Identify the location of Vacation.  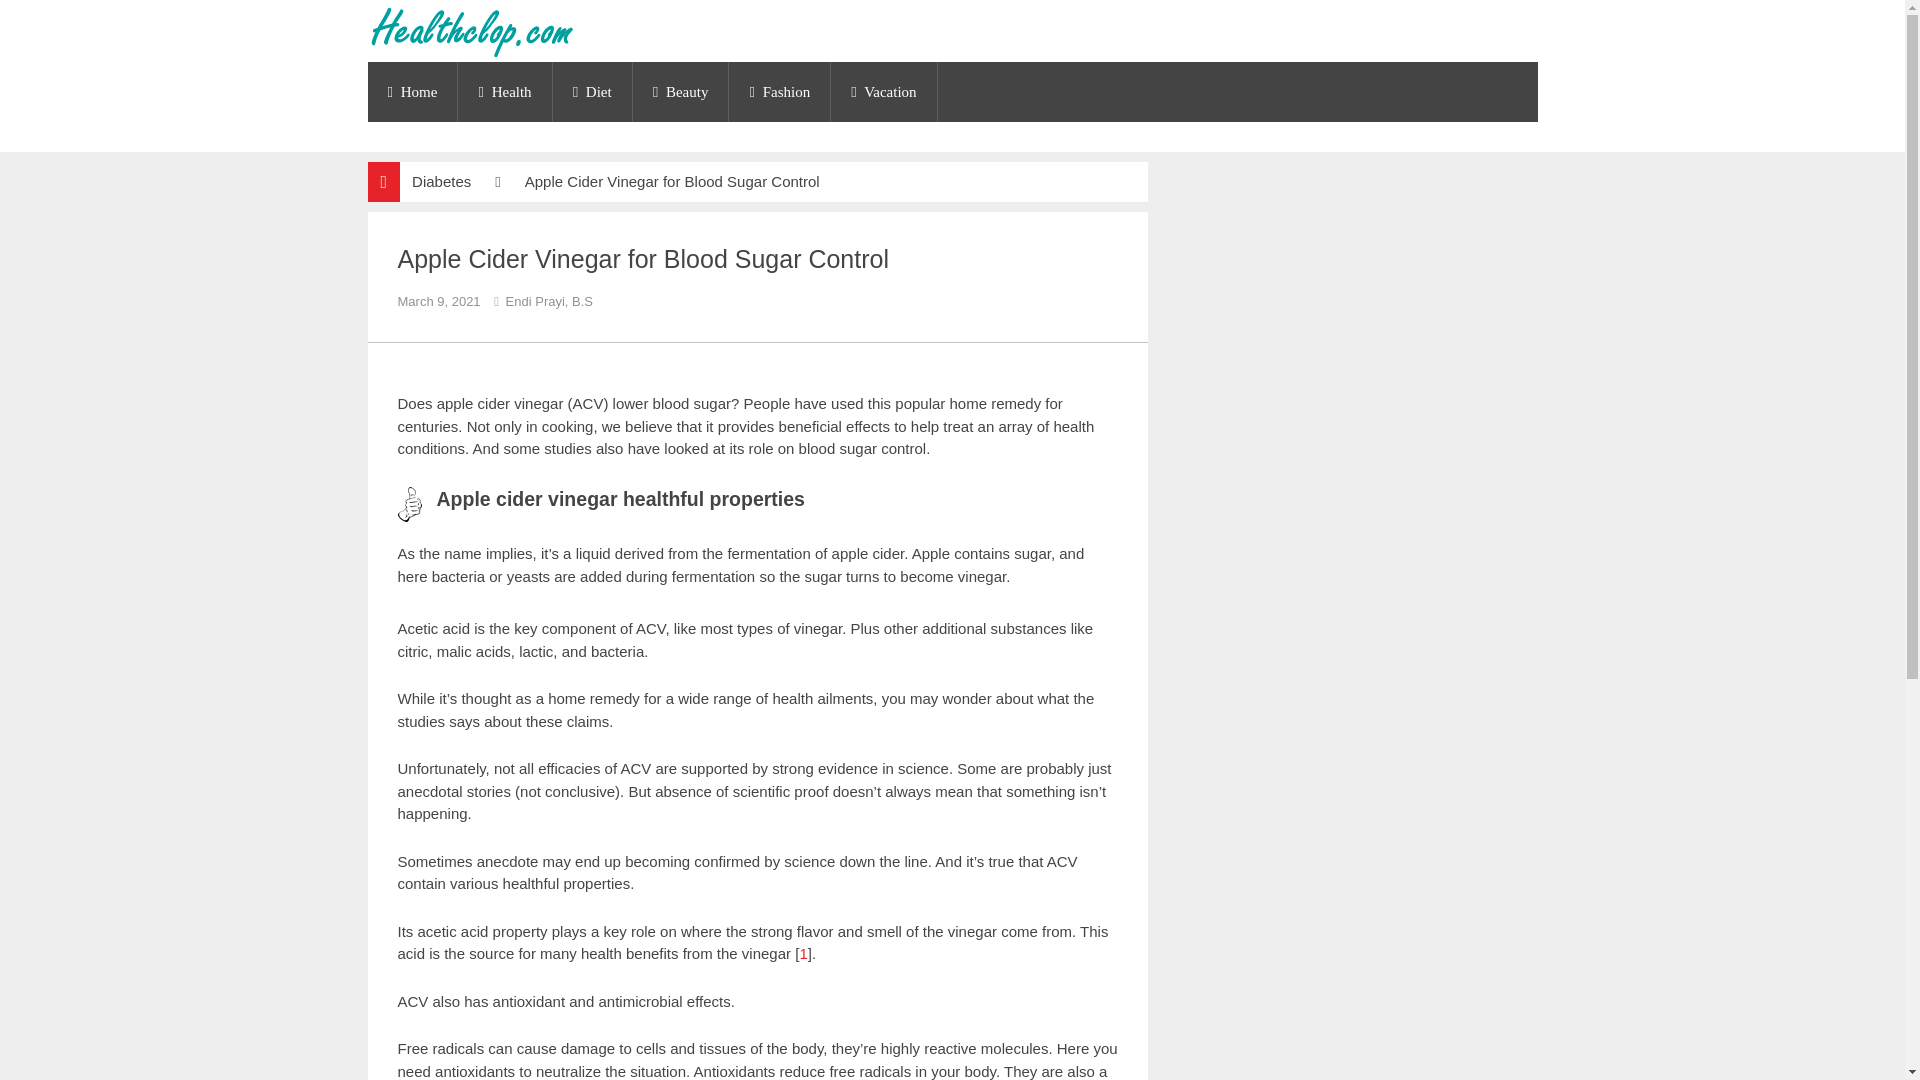
(884, 92).